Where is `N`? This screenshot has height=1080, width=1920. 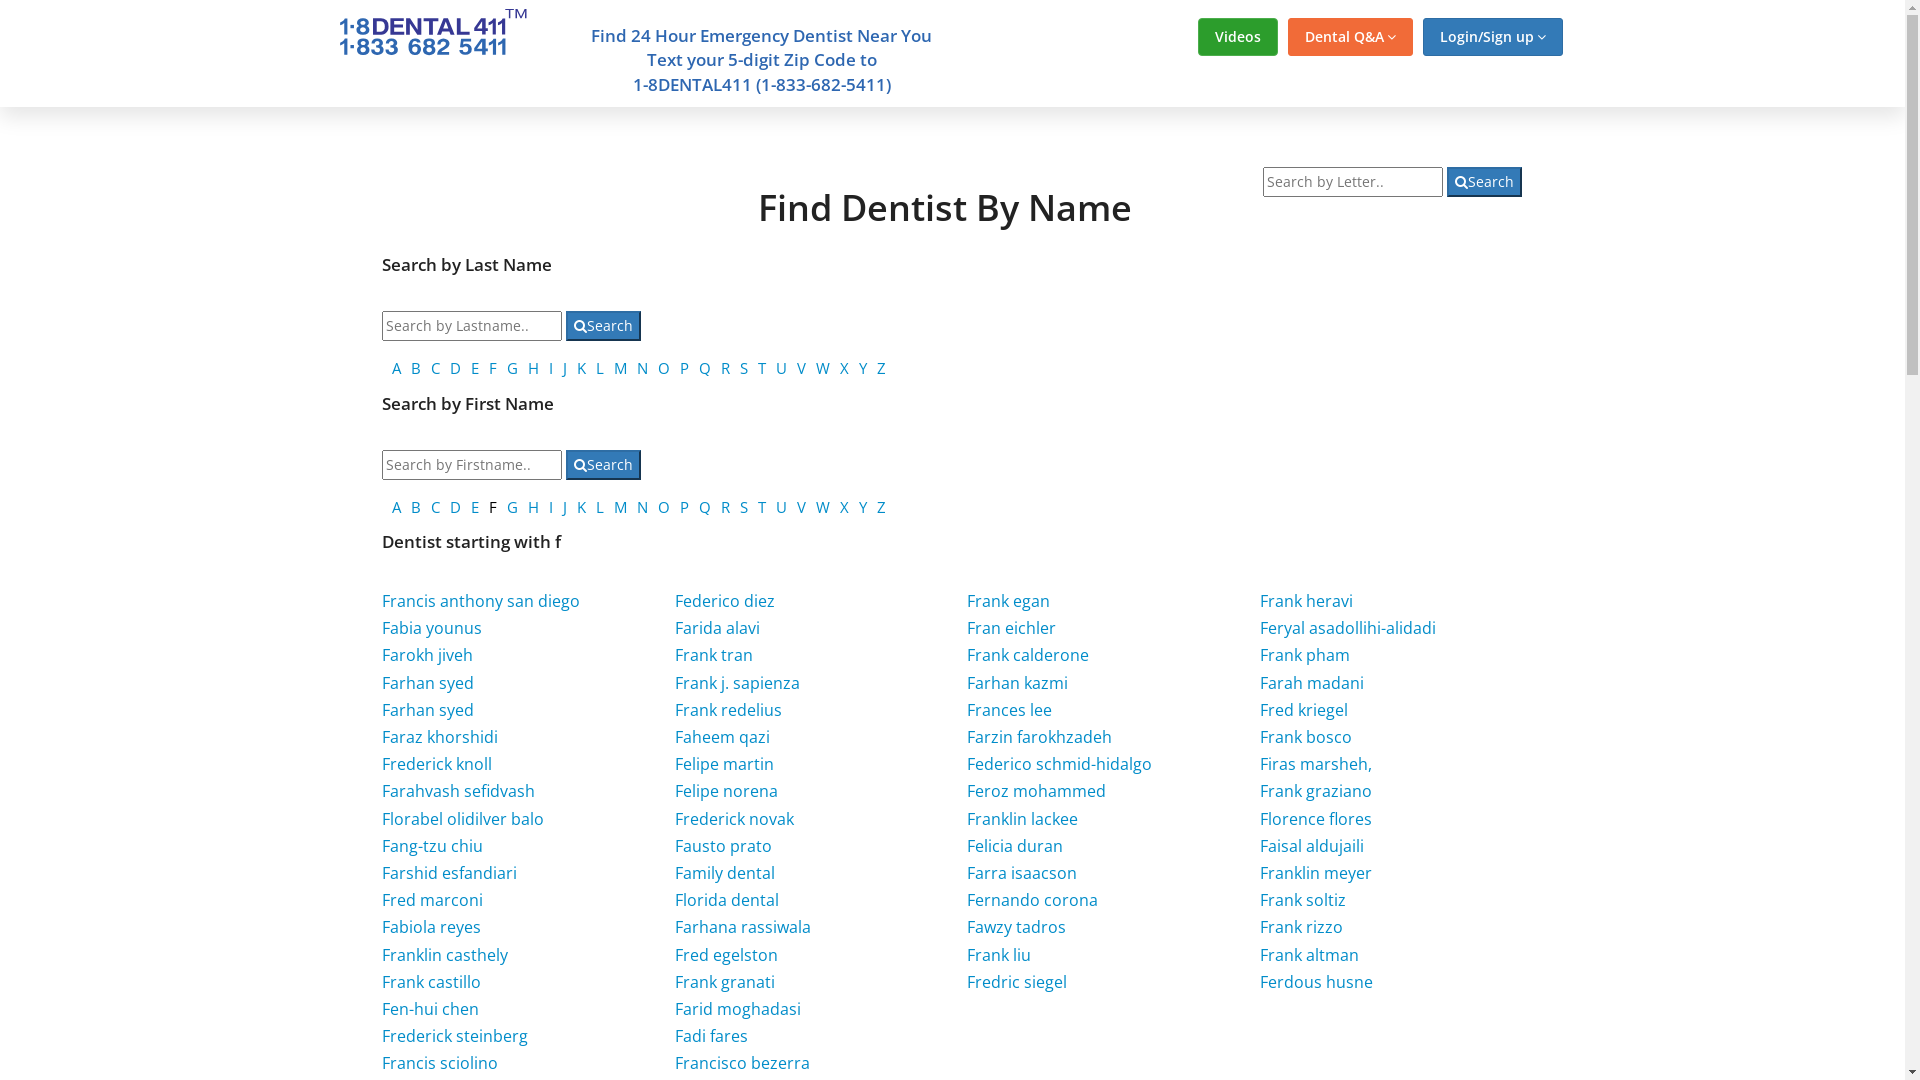 N is located at coordinates (642, 368).